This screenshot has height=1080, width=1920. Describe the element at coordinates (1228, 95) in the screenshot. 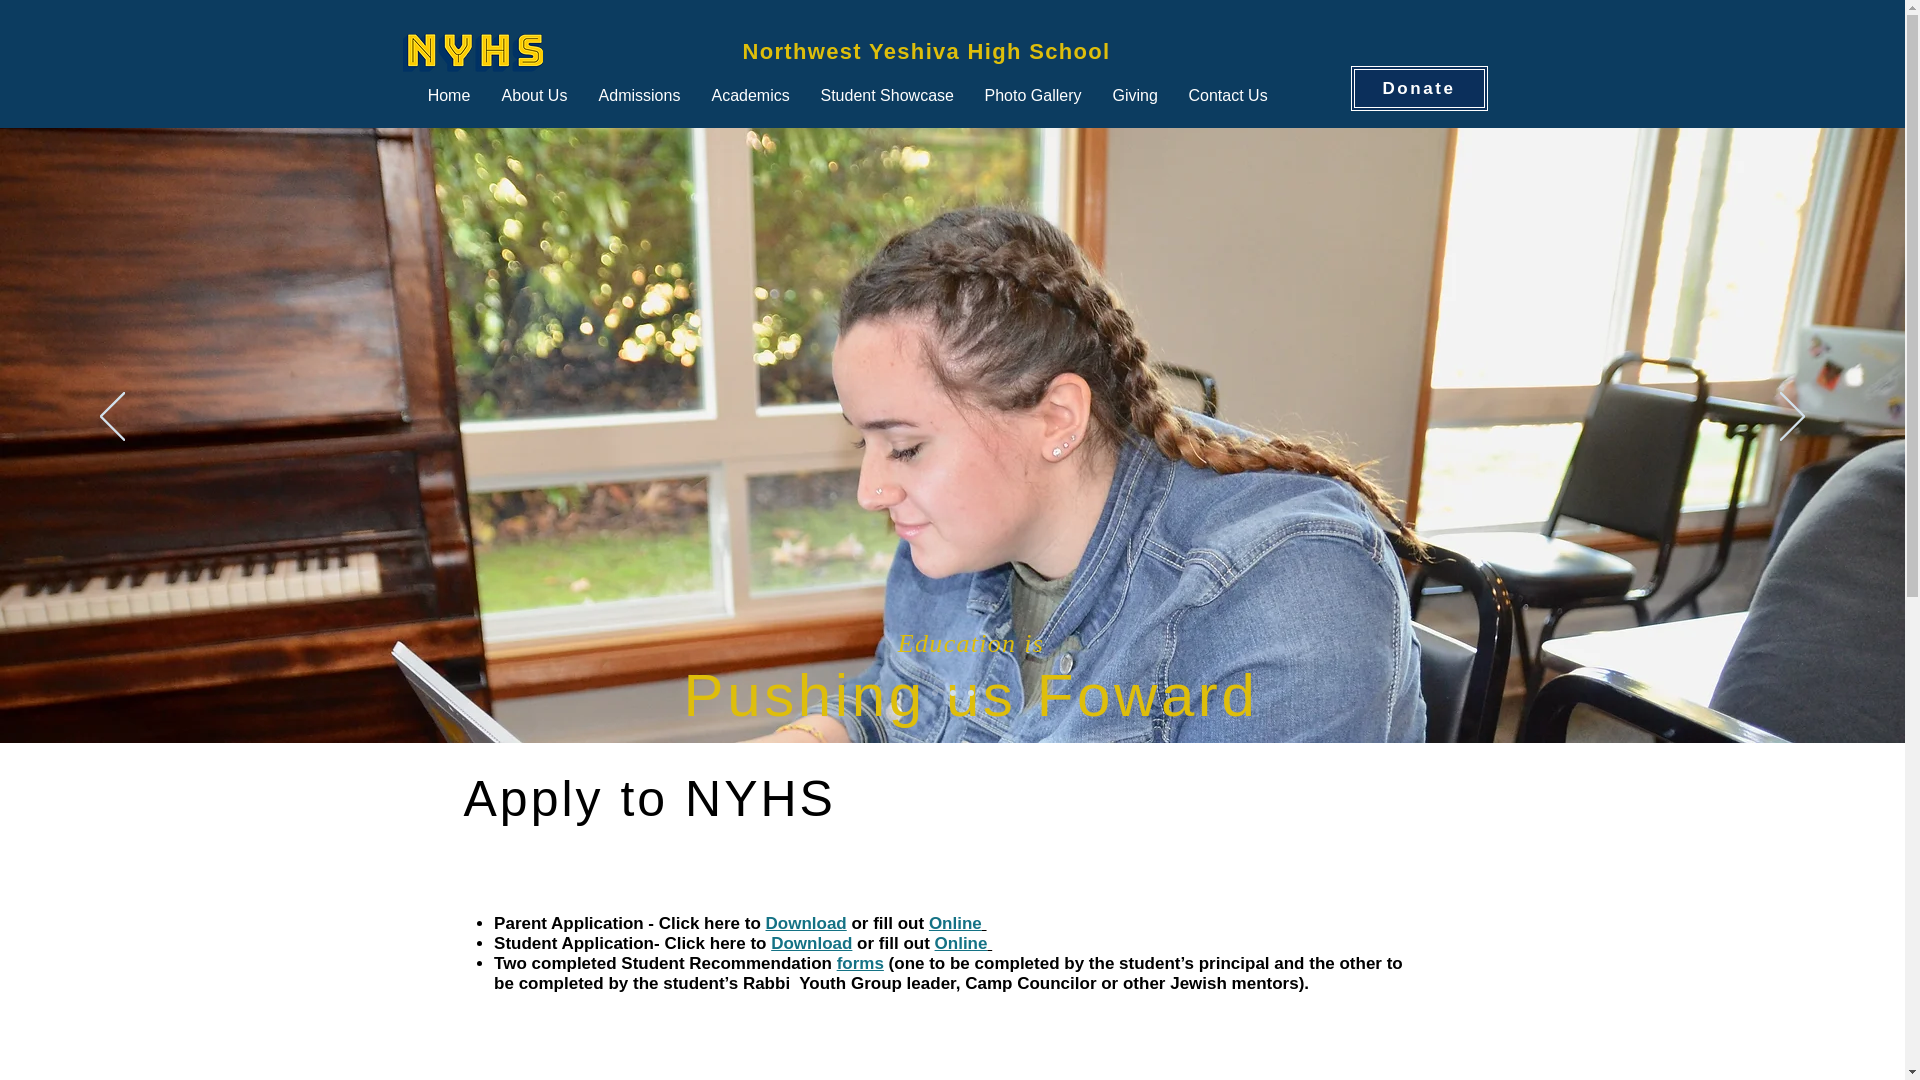

I see `Contact Us` at that location.